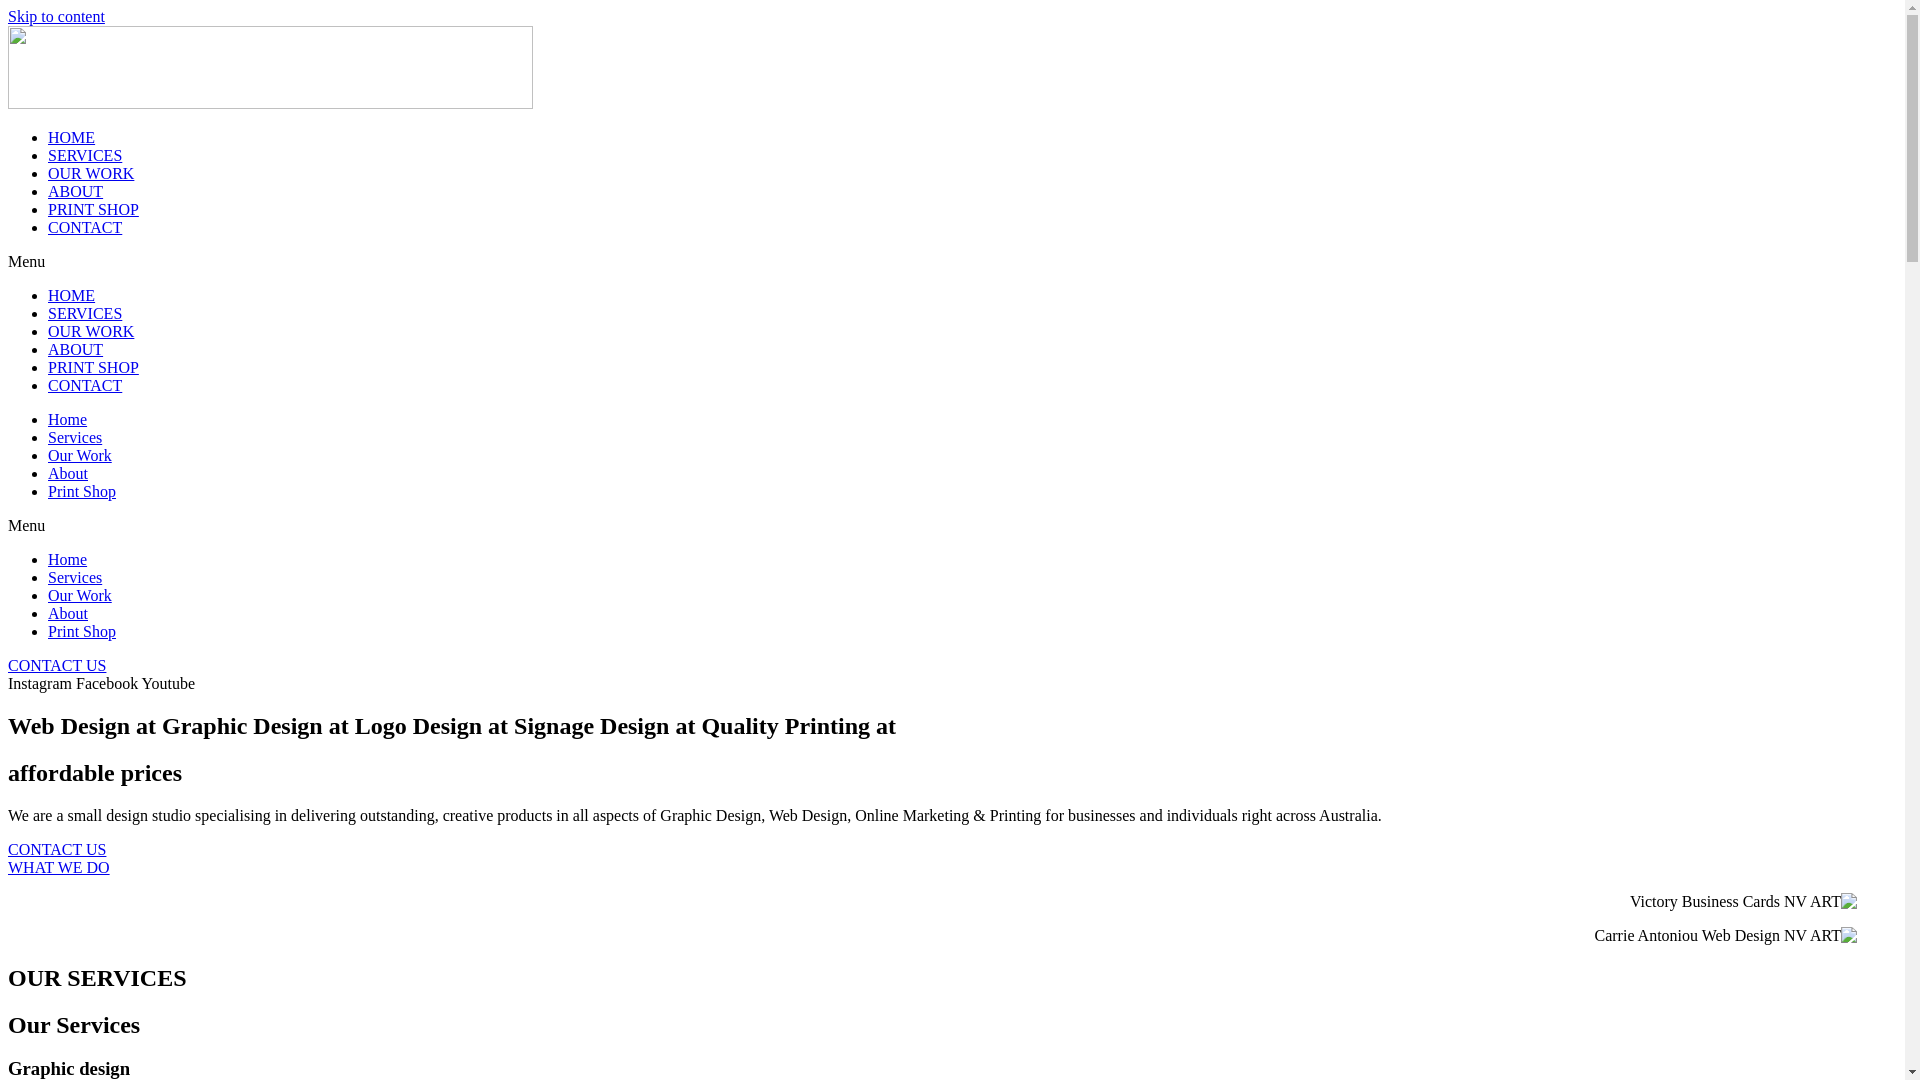  What do you see at coordinates (57, 850) in the screenshot?
I see `CONTACT US` at bounding box center [57, 850].